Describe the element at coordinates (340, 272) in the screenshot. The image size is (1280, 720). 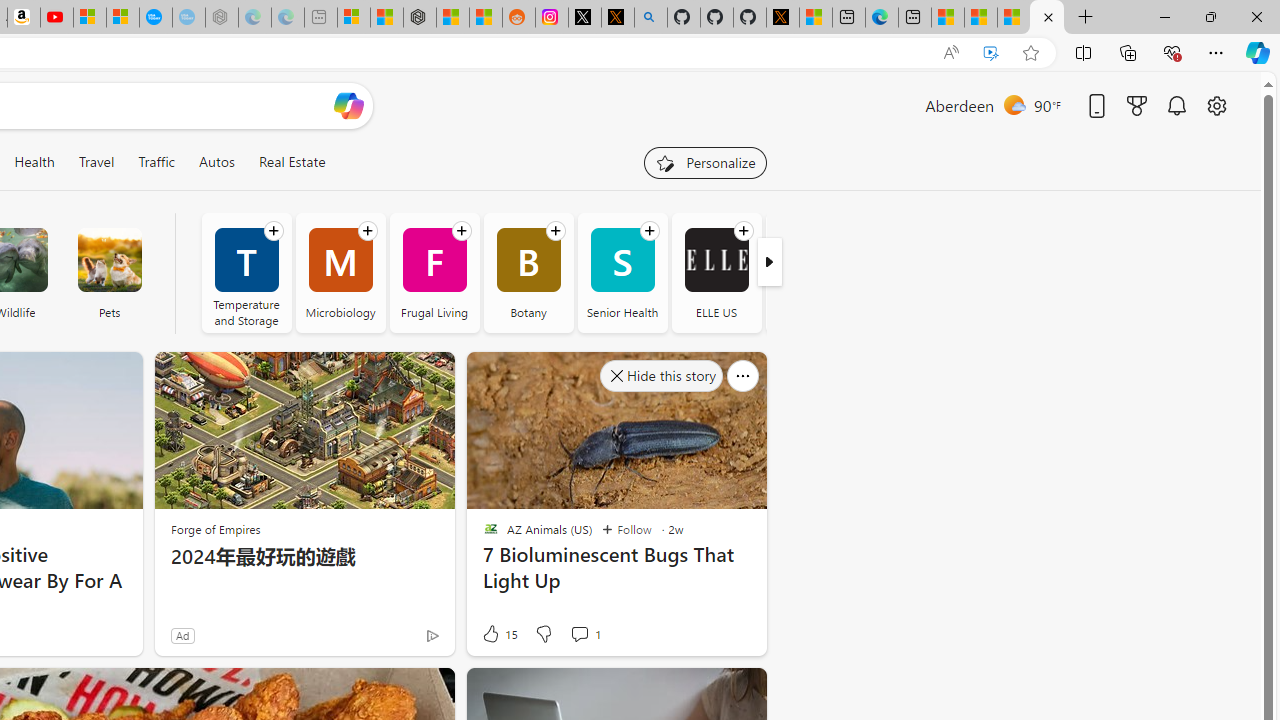
I see `Microbiology` at that location.